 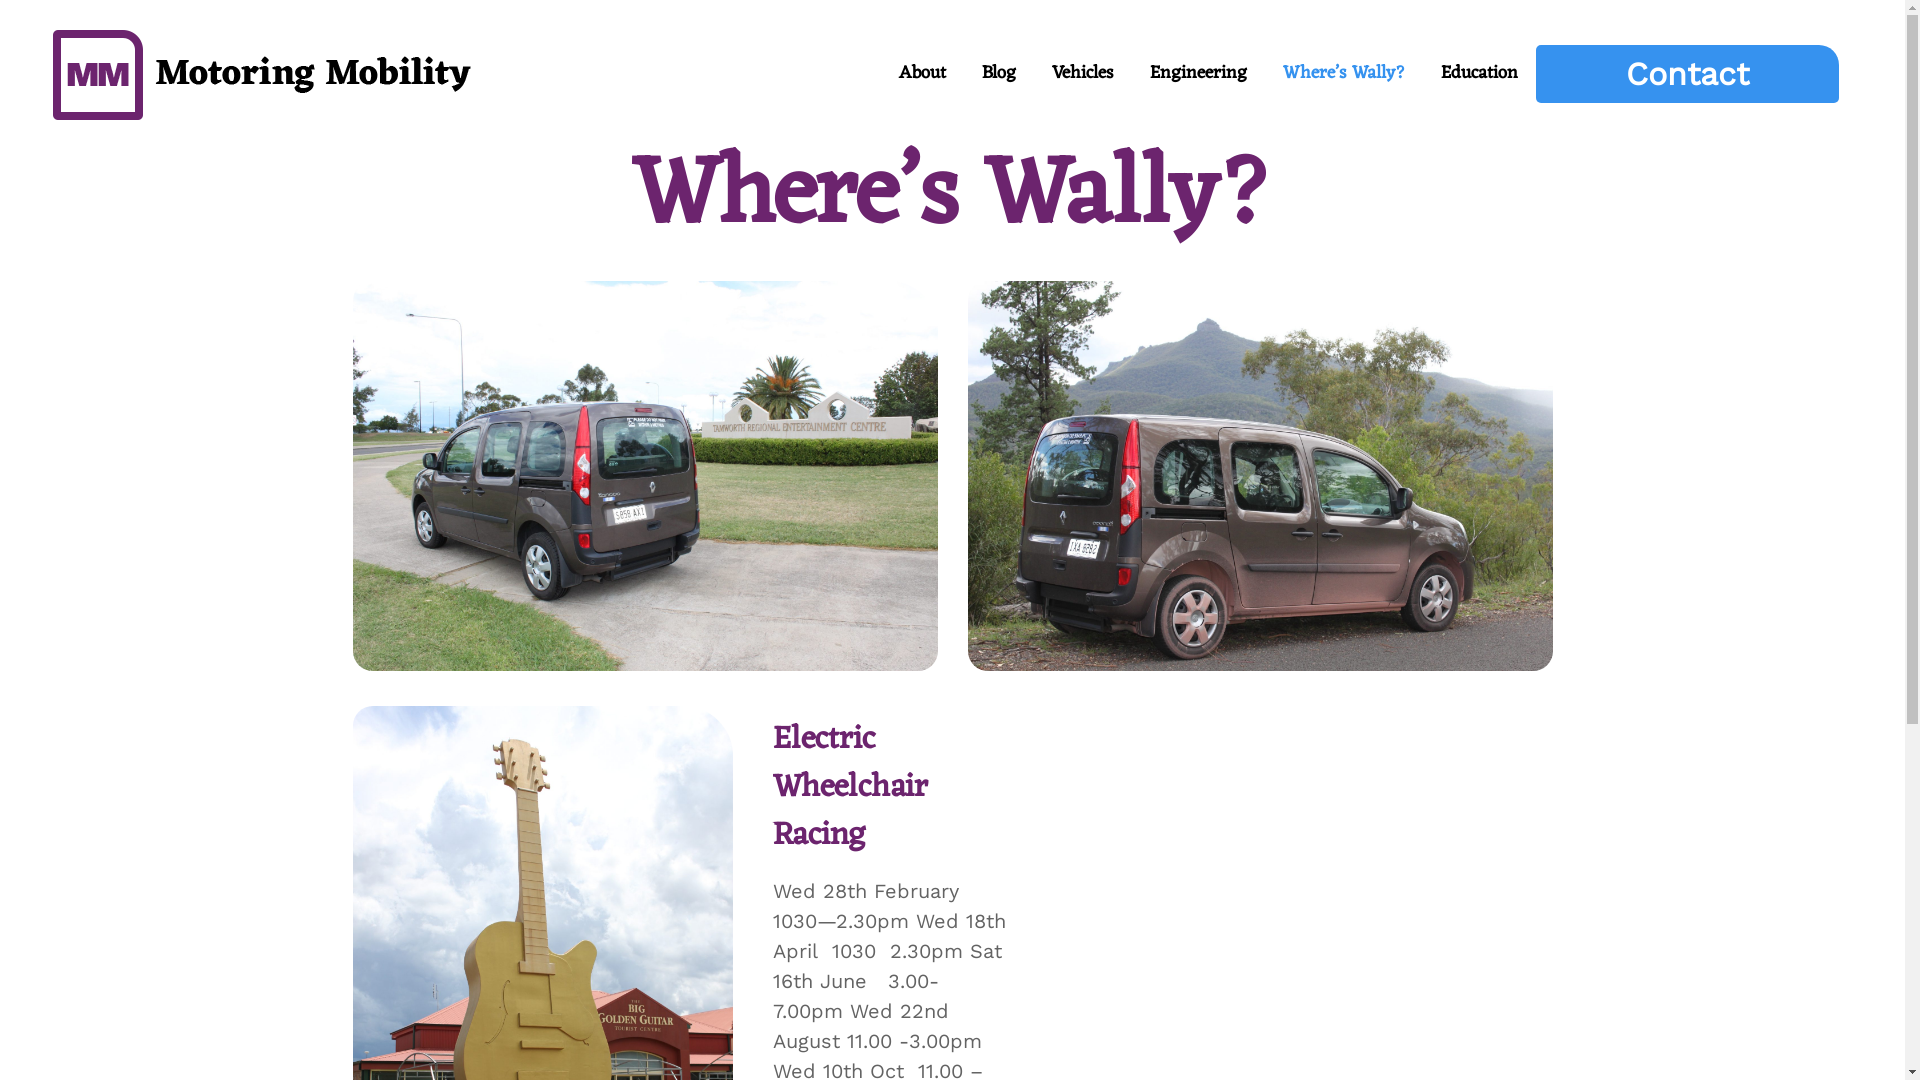 What do you see at coordinates (1198, 74) in the screenshot?
I see `Engineering` at bounding box center [1198, 74].